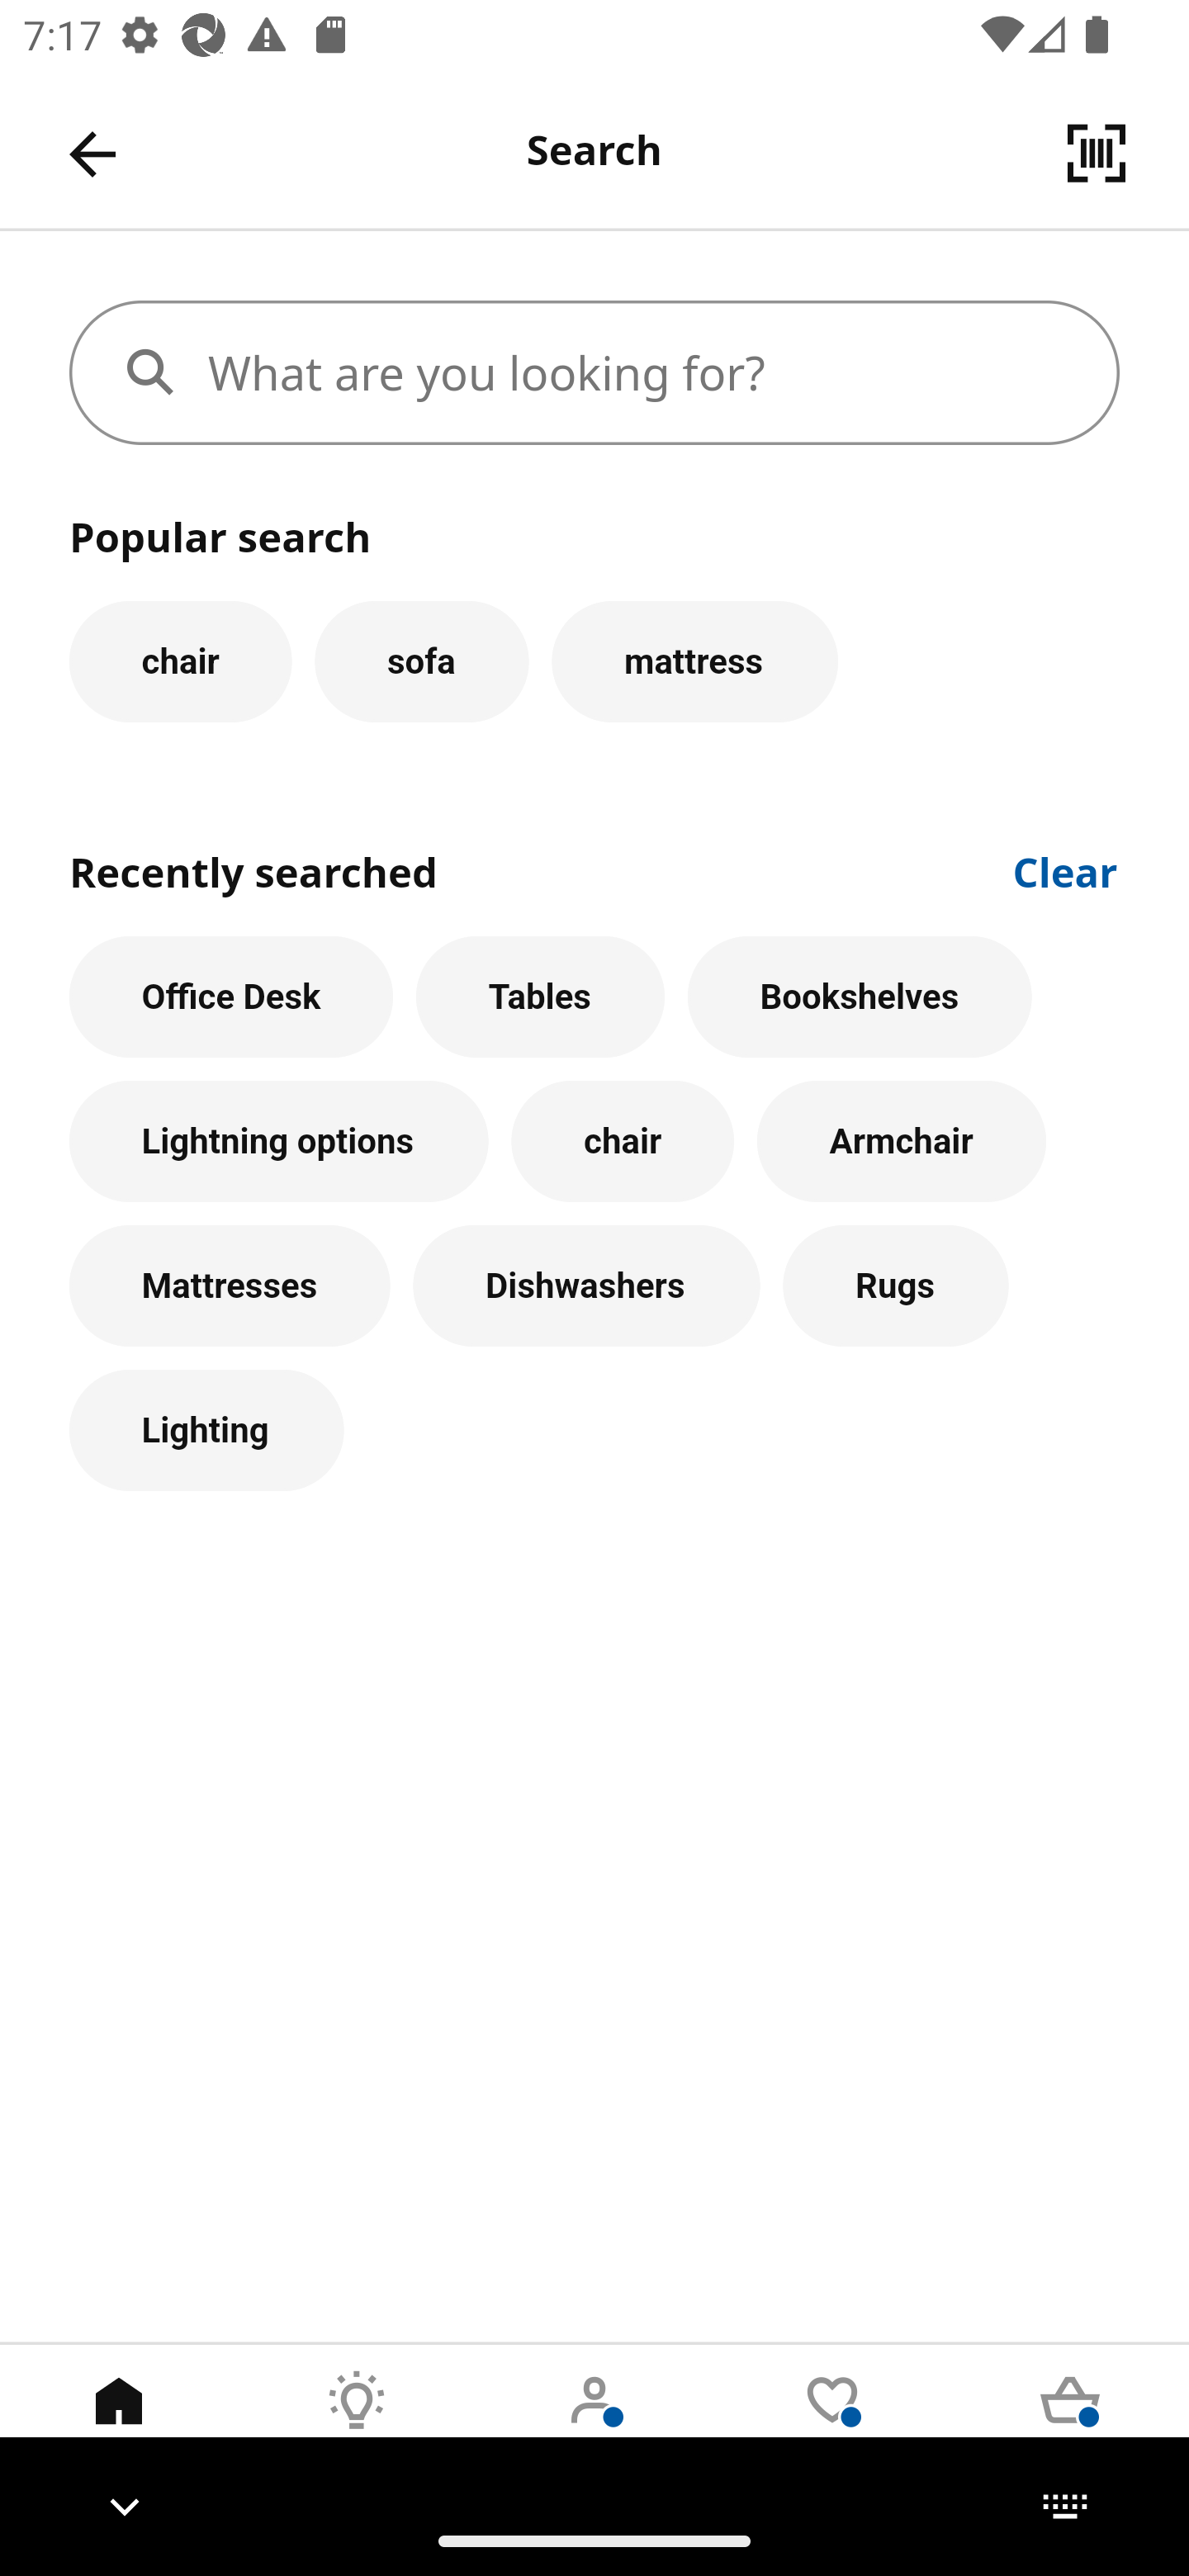 Image resolution: width=1189 pixels, height=2576 pixels. What do you see at coordinates (119, 2425) in the screenshot?
I see `Home
Tab 1 of 5` at bounding box center [119, 2425].